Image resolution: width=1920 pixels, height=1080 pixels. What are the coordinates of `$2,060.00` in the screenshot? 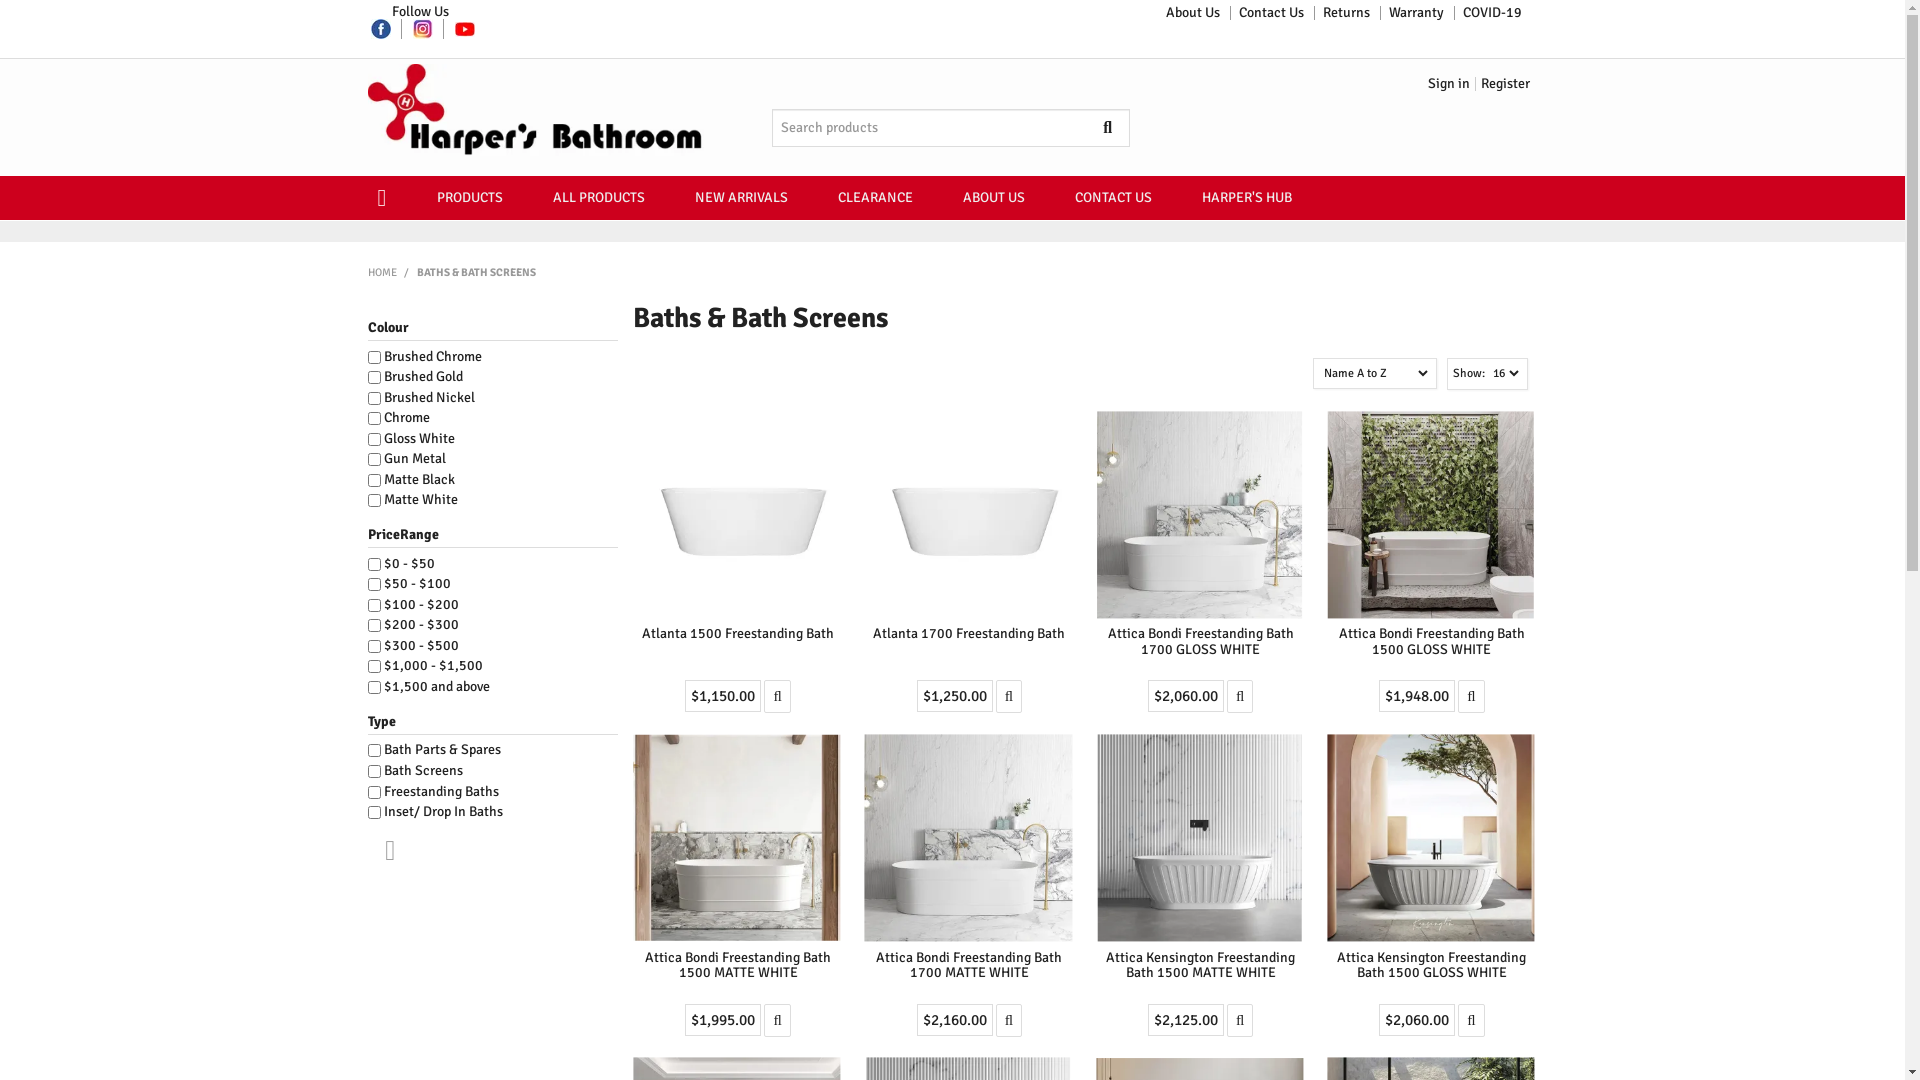 It's located at (1186, 696).